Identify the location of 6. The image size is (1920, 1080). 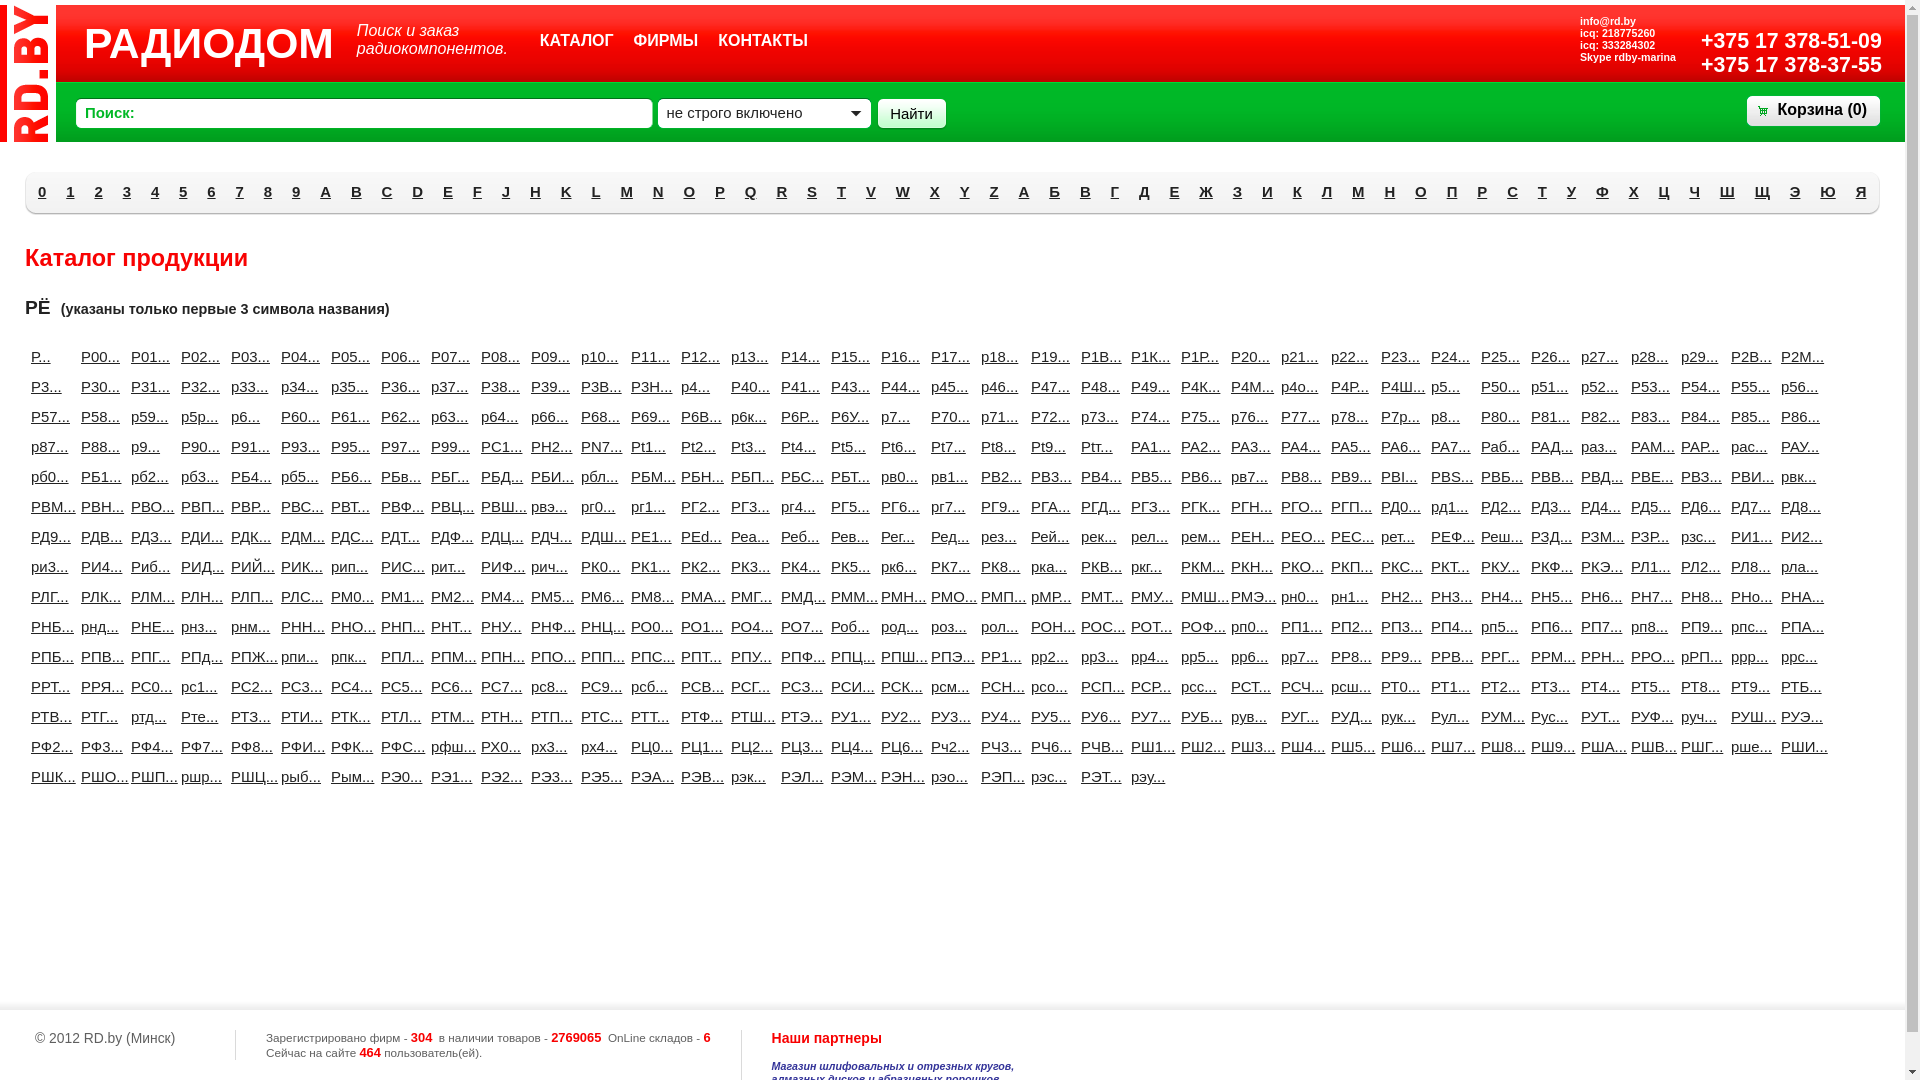
(211, 192).